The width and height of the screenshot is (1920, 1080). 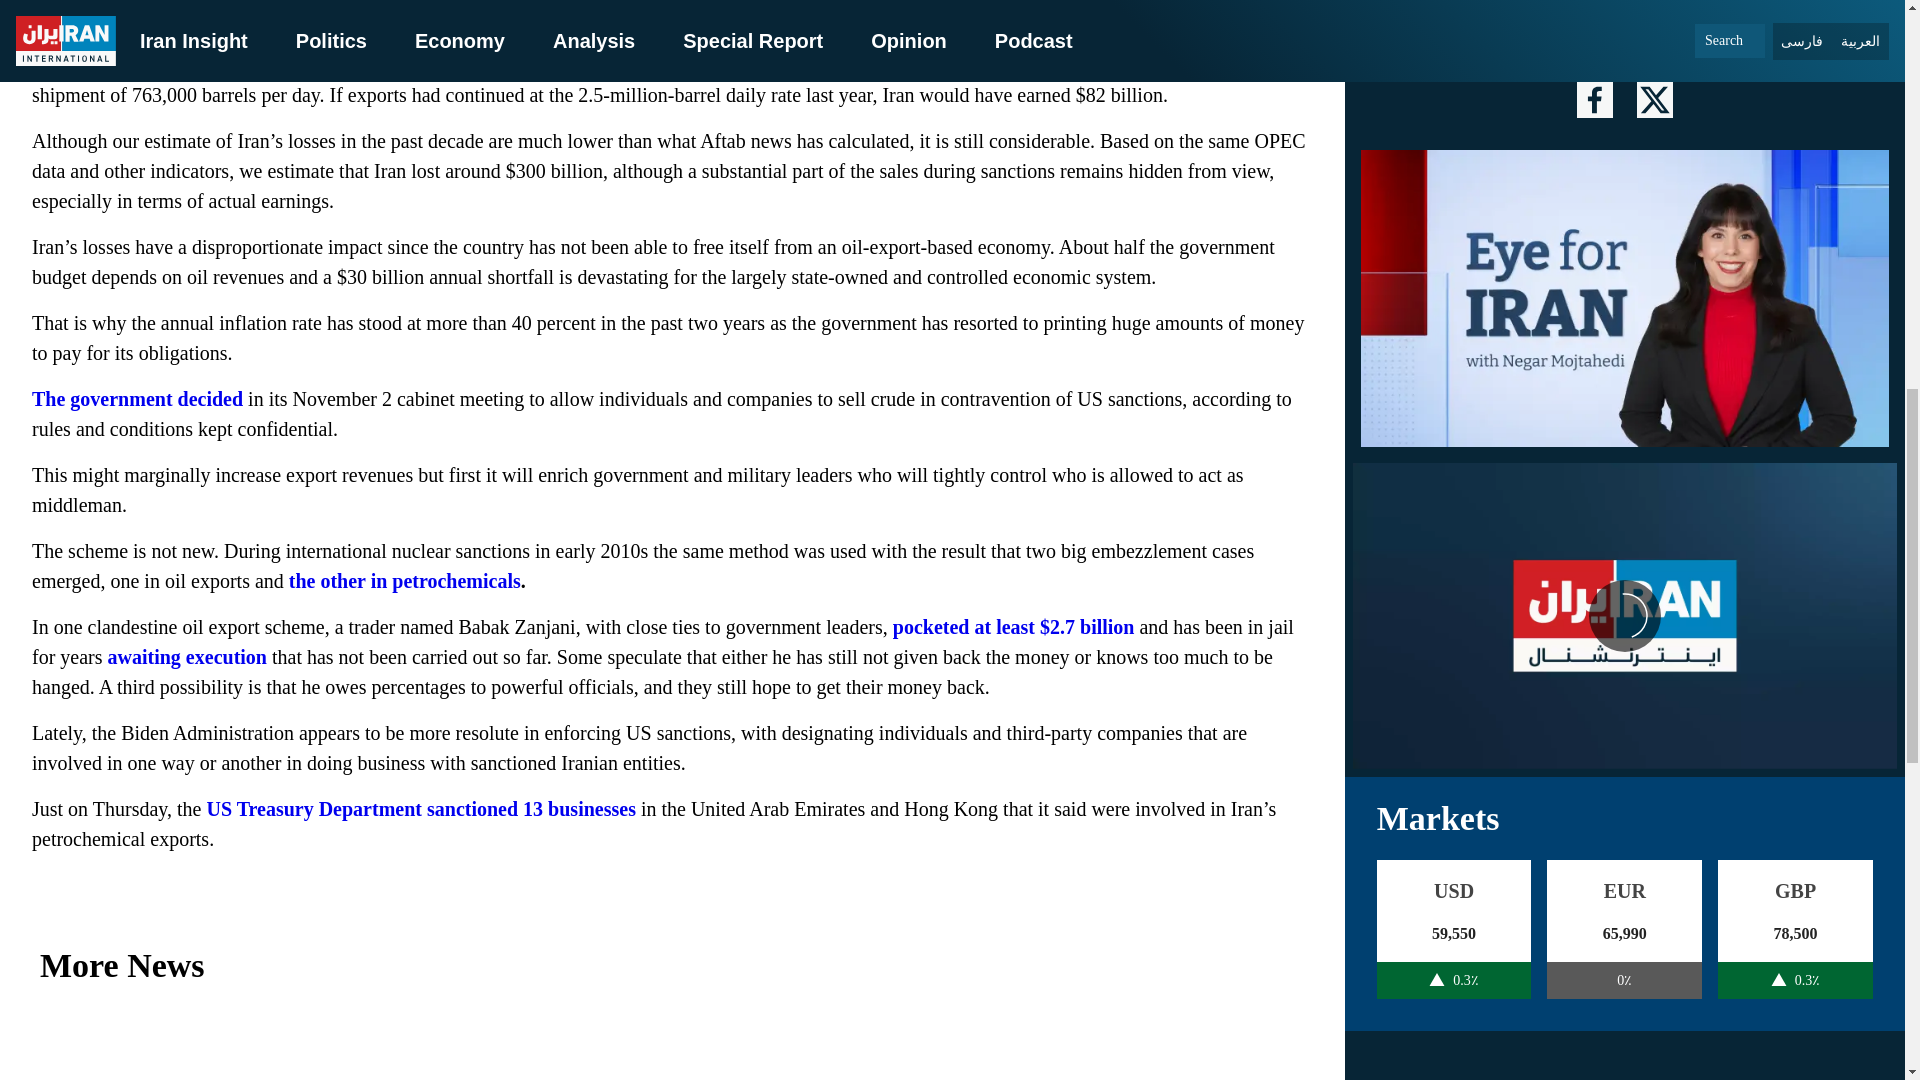 What do you see at coordinates (420, 808) in the screenshot?
I see `US Treasury Department sanctioned 13 businesses` at bounding box center [420, 808].